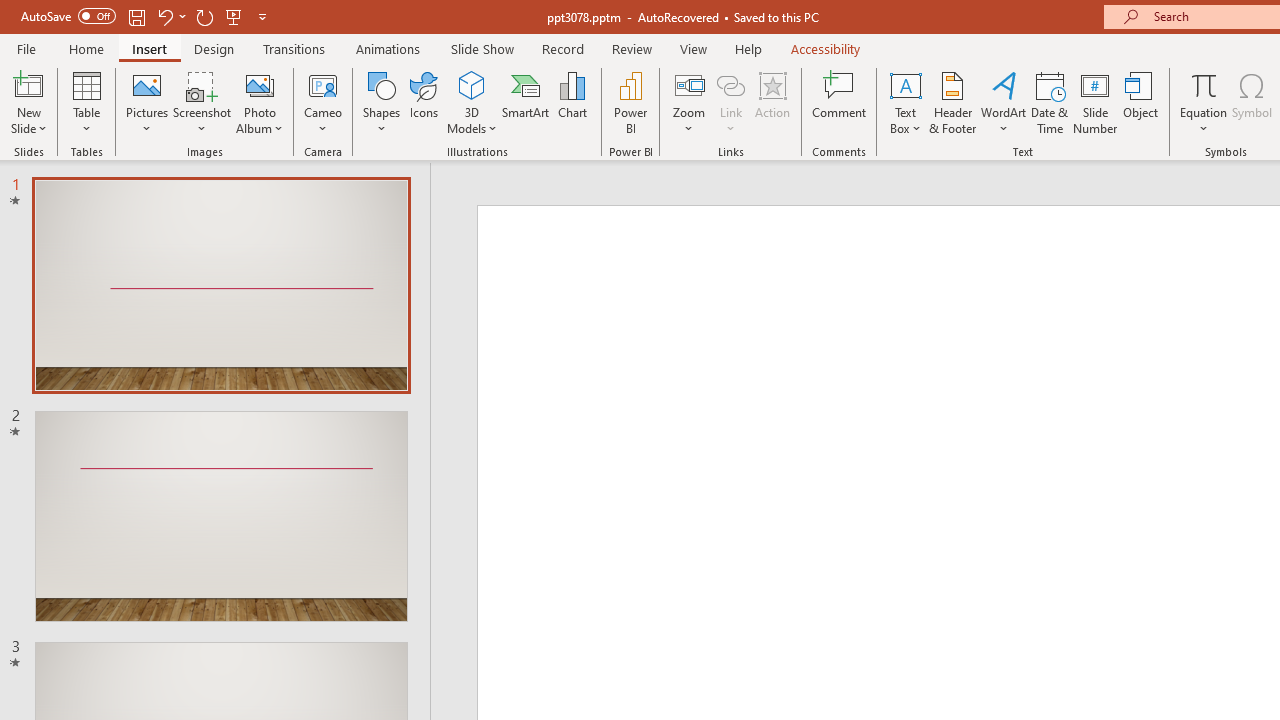  Describe the element at coordinates (260, 84) in the screenshot. I see `New Photo Album...` at that location.